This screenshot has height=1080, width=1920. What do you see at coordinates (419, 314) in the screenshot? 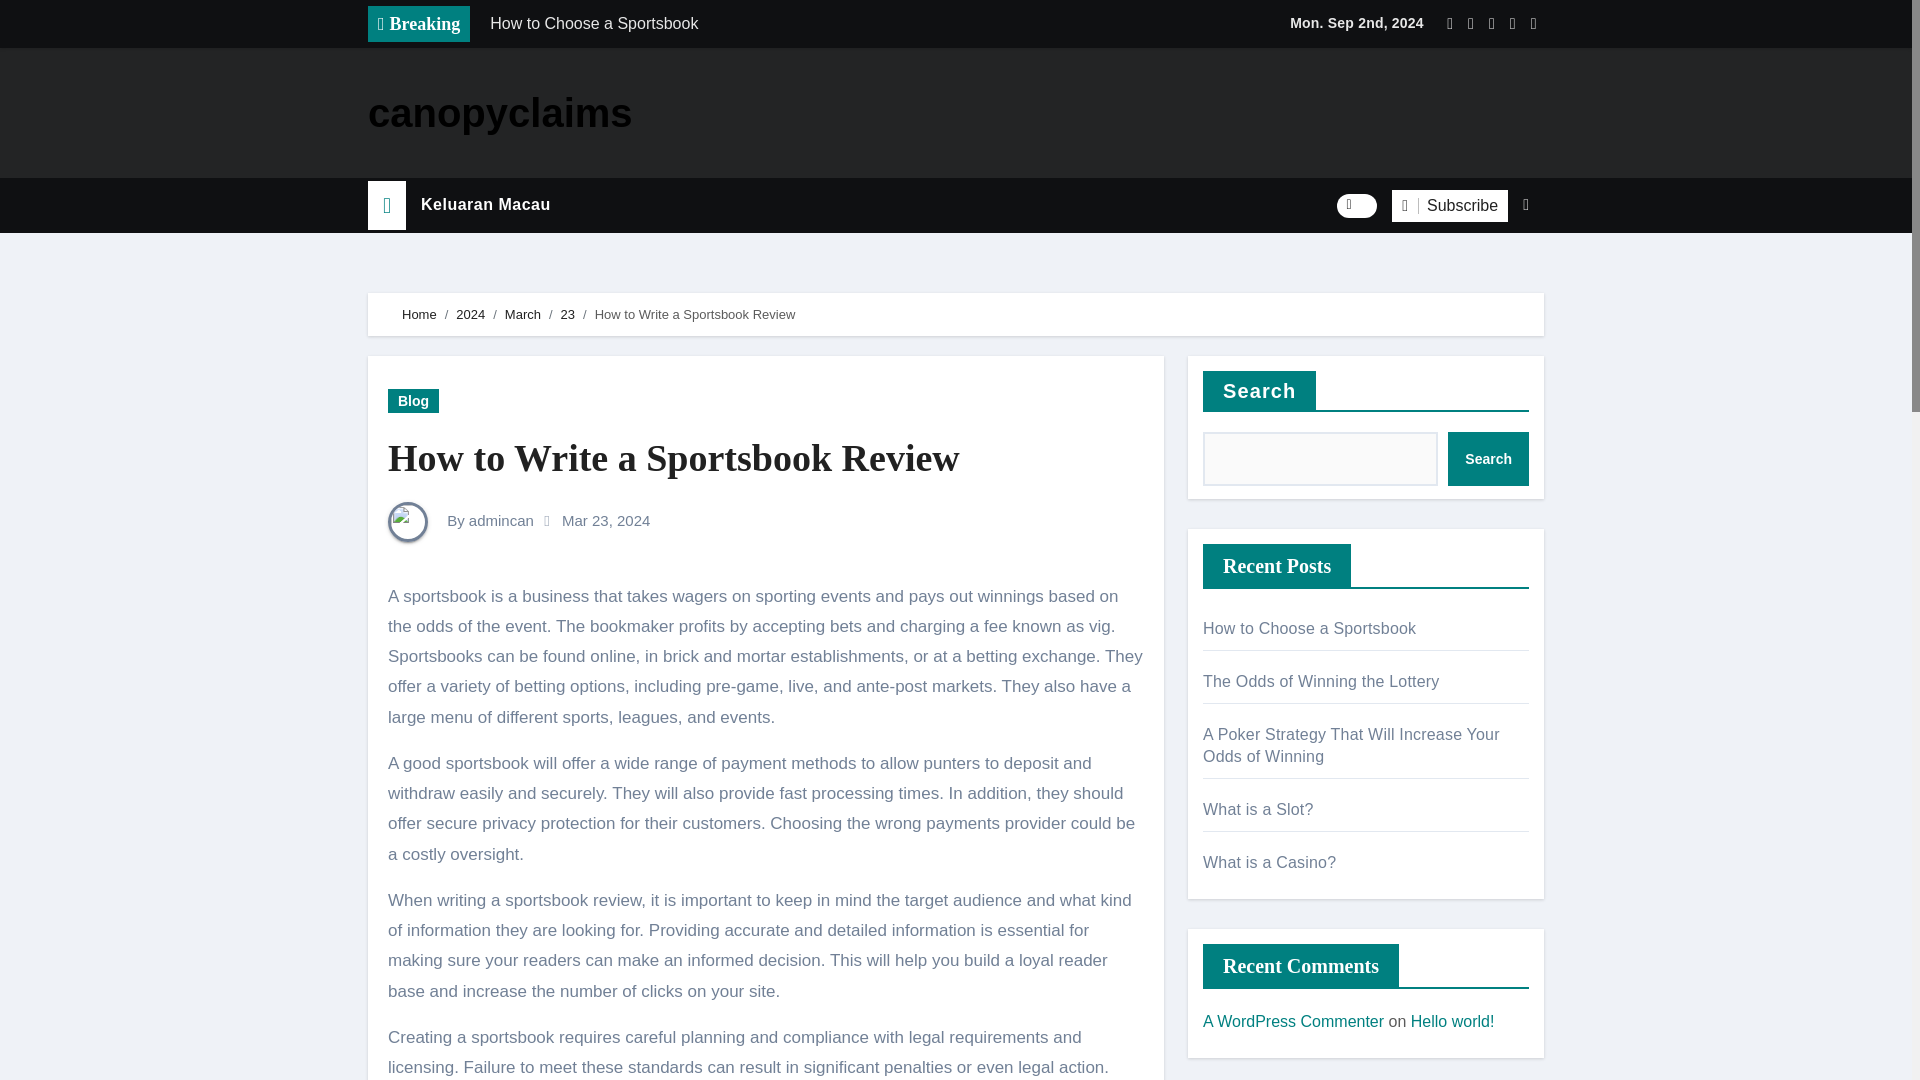
I see `Home` at bounding box center [419, 314].